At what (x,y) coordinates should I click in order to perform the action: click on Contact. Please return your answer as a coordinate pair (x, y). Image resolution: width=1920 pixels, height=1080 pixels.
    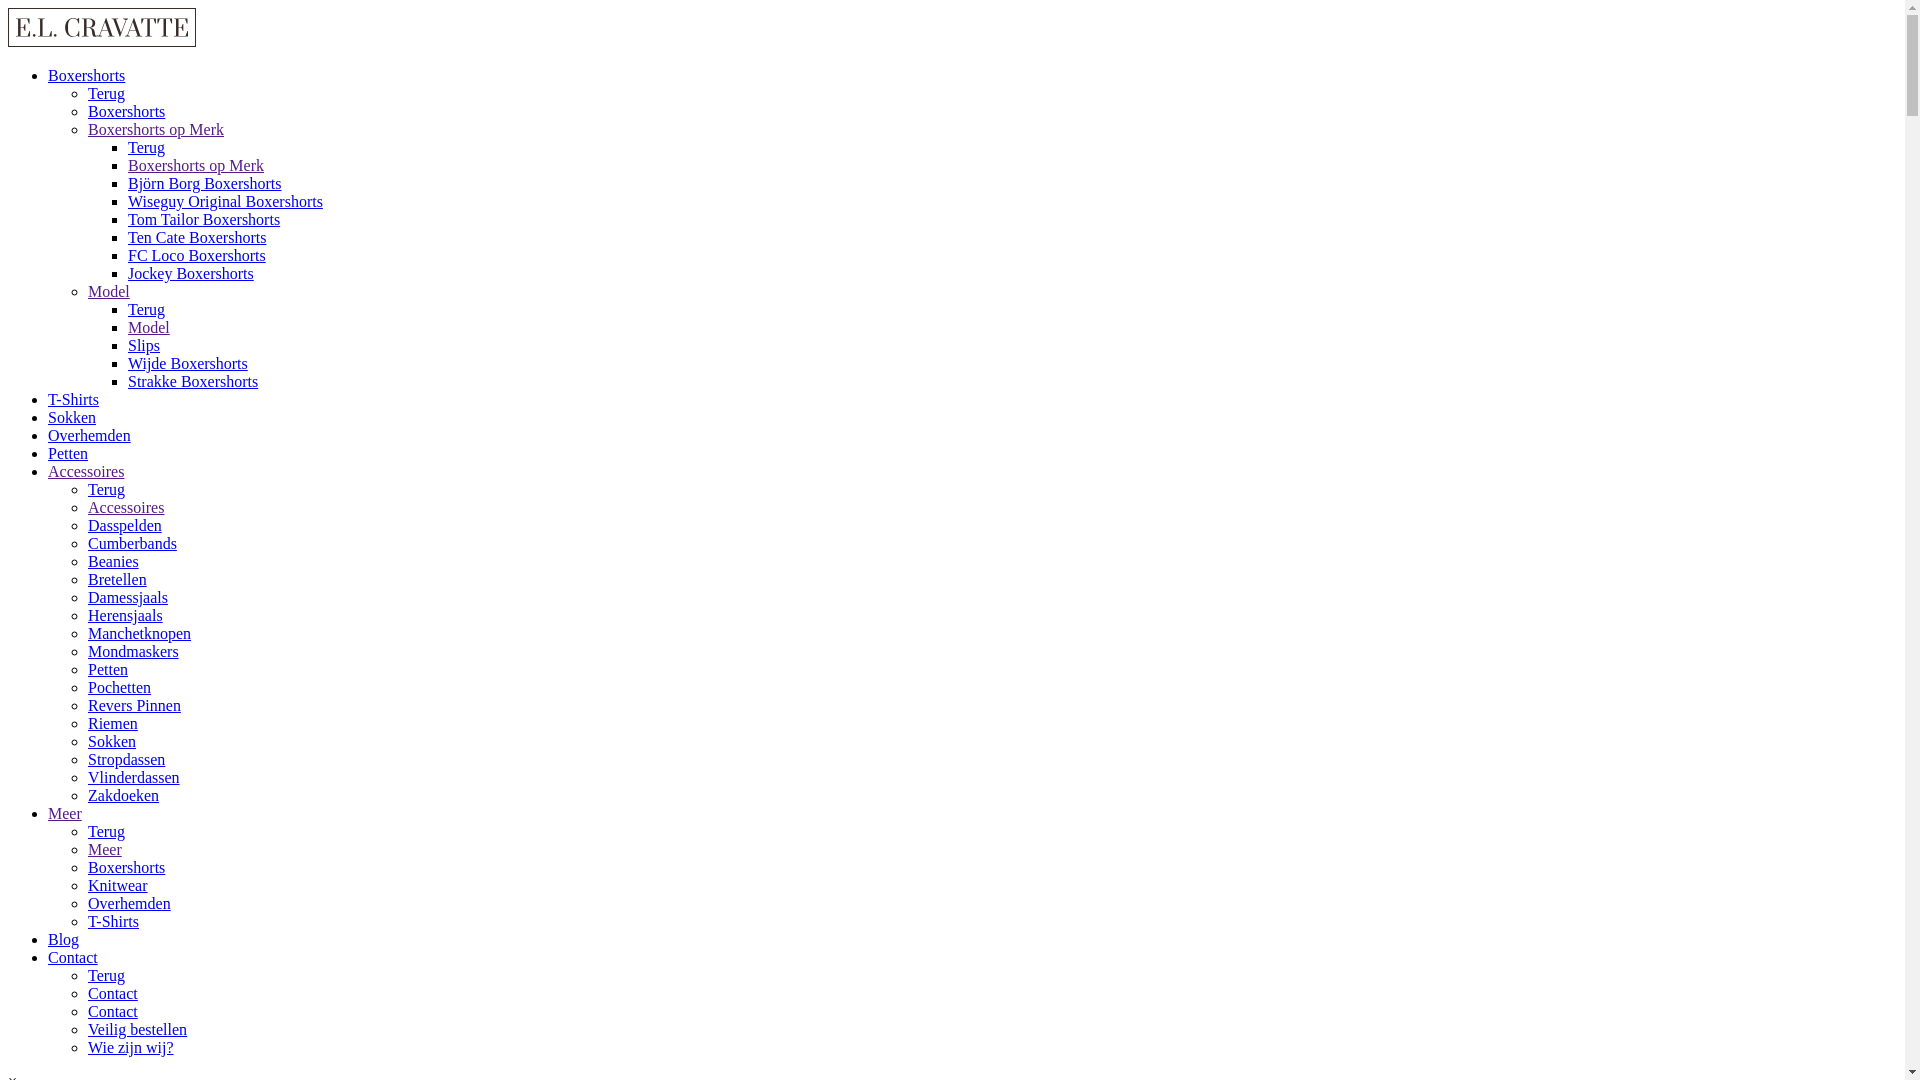
    Looking at the image, I should click on (113, 1012).